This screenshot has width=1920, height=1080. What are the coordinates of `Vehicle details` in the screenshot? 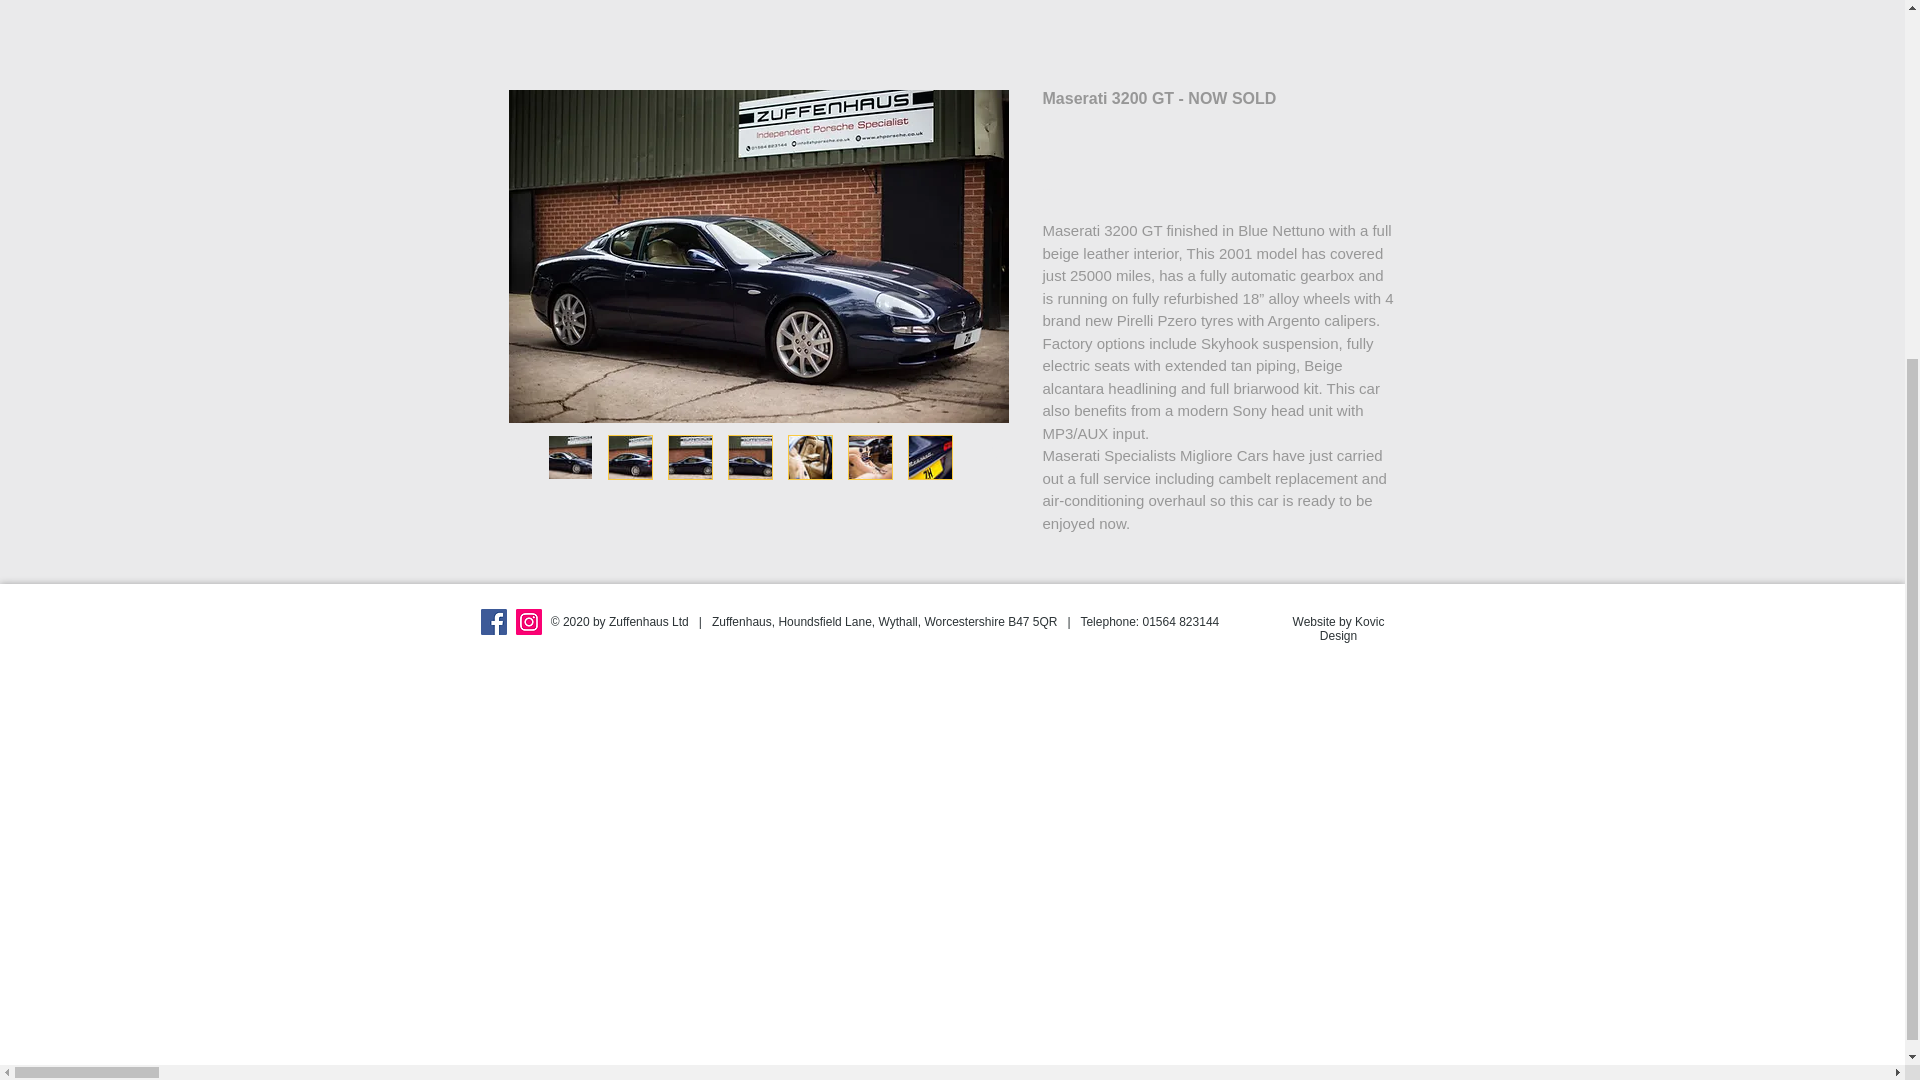 It's located at (1220, 195).